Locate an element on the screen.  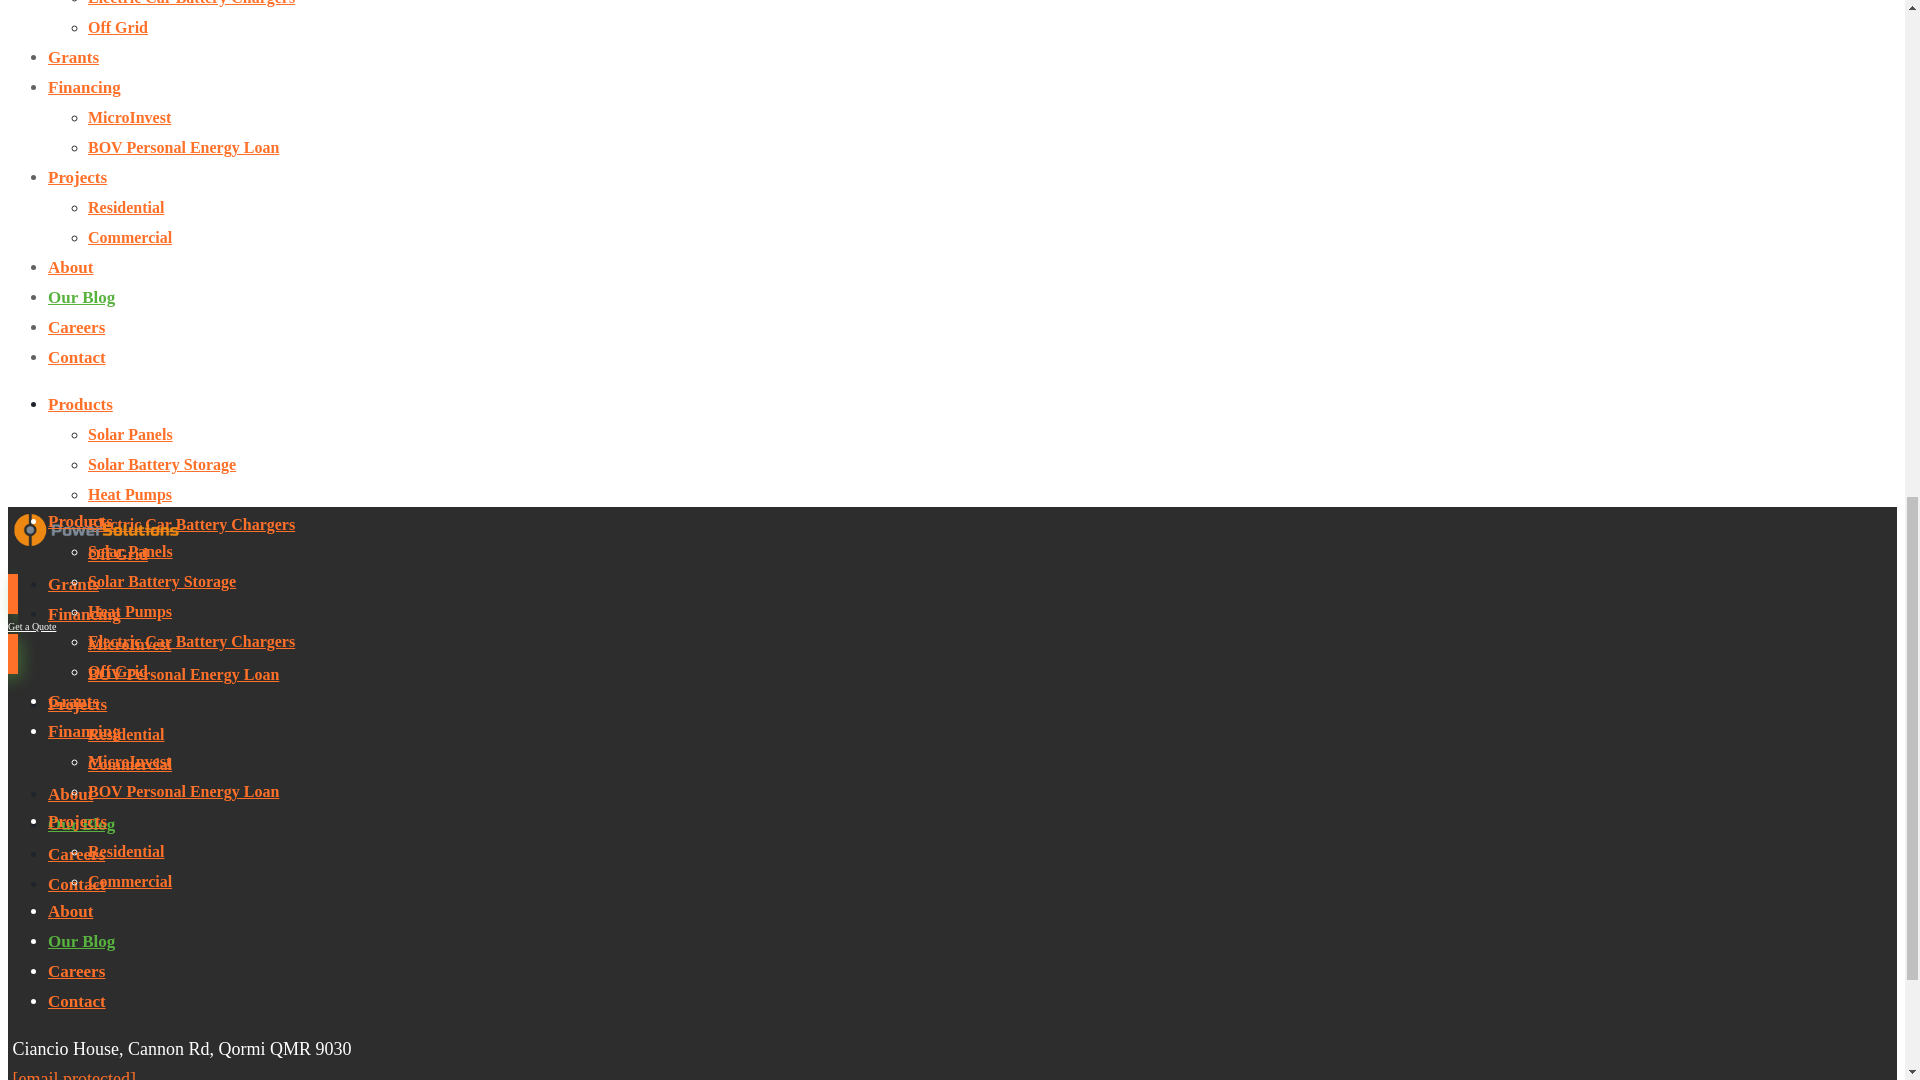
MicroInvest is located at coordinates (129, 118).